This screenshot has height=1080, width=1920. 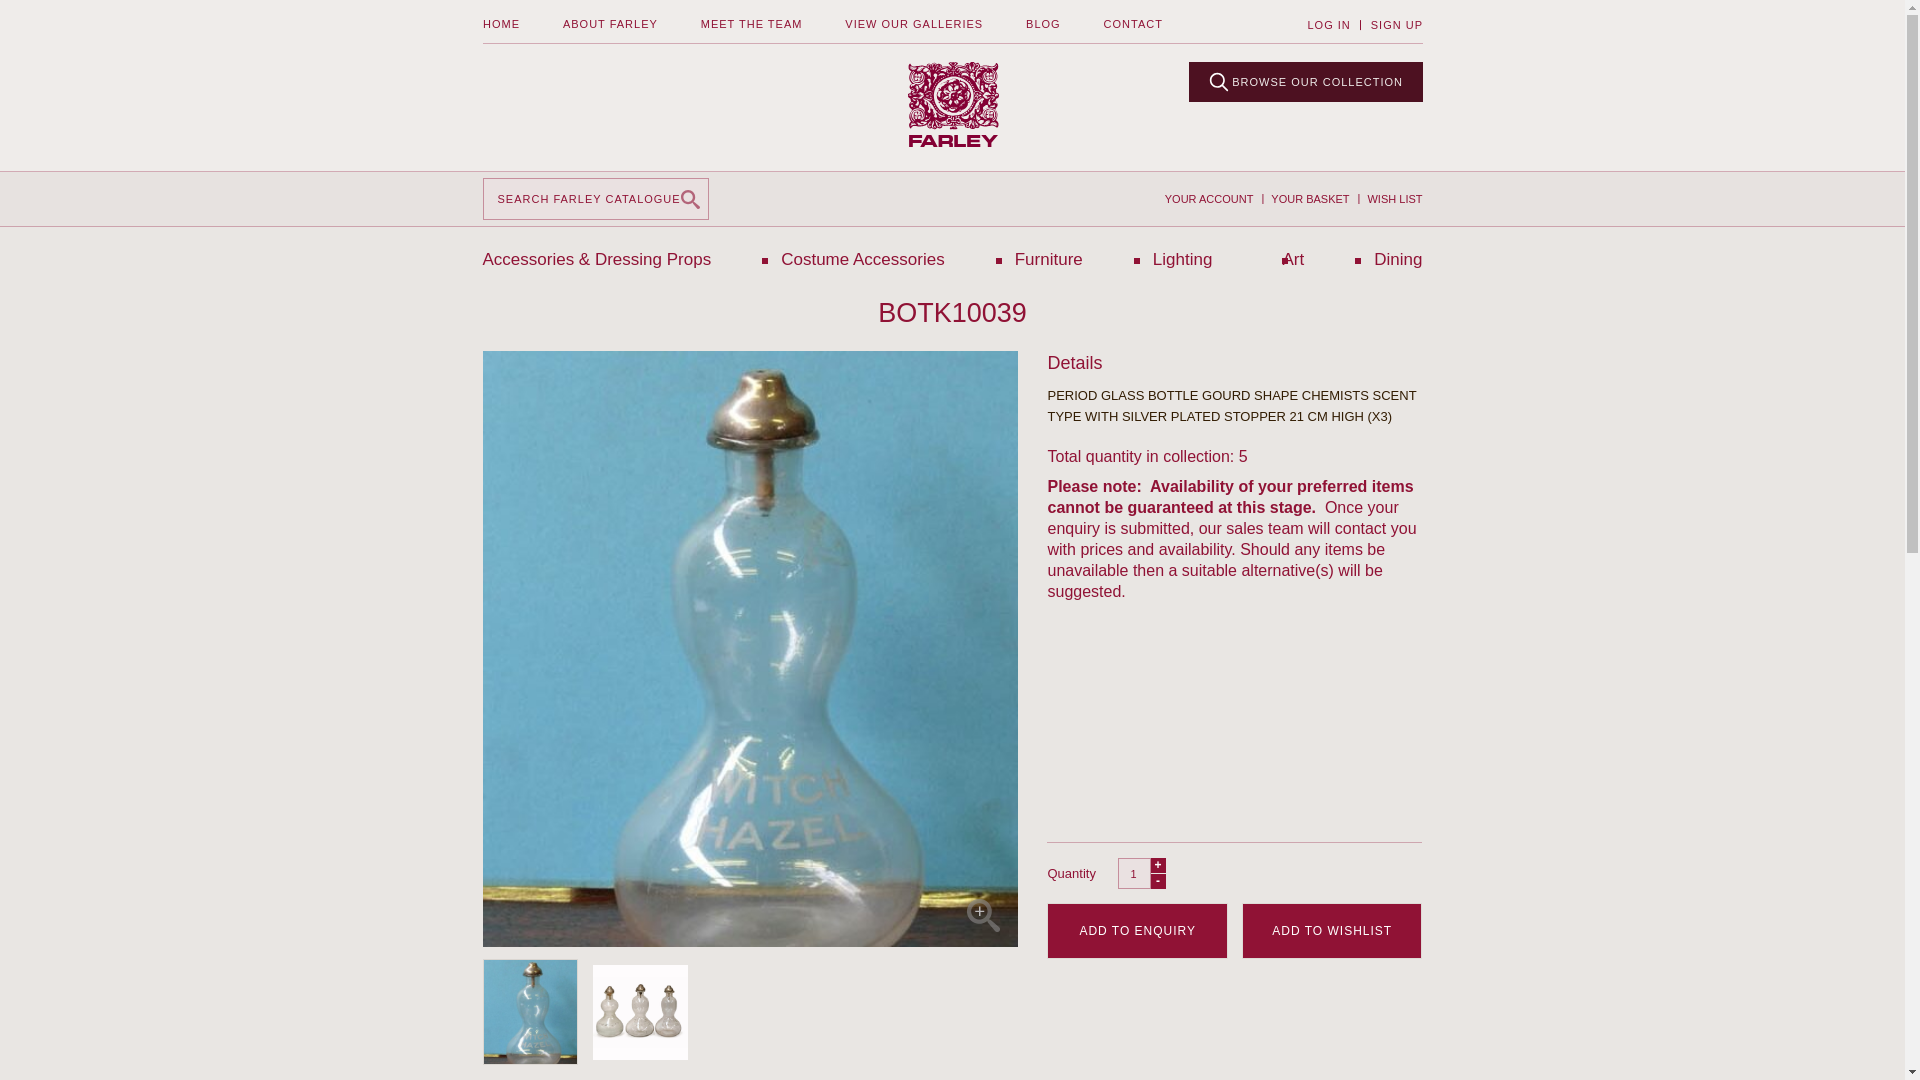 What do you see at coordinates (914, 24) in the screenshot?
I see `VIEW OUR GALLERIES` at bounding box center [914, 24].